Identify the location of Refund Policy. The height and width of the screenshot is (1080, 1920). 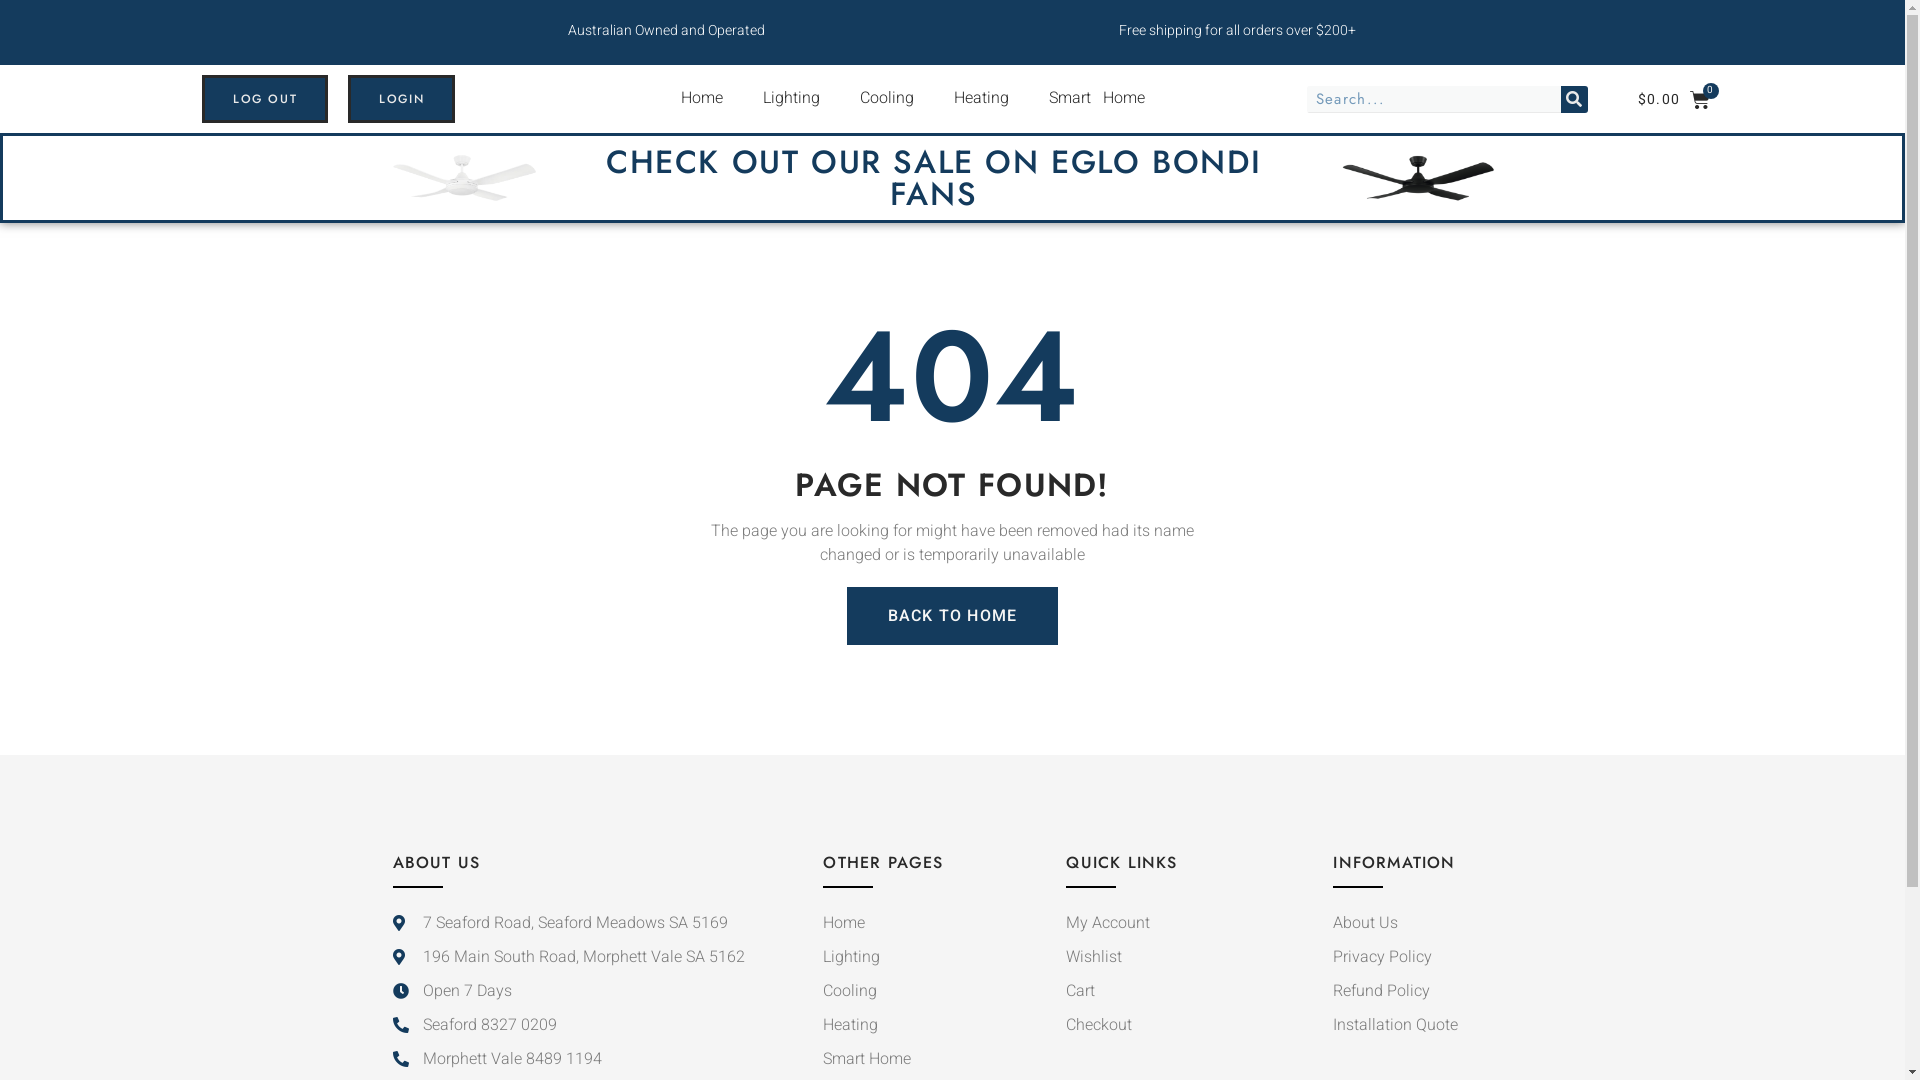
(1422, 991).